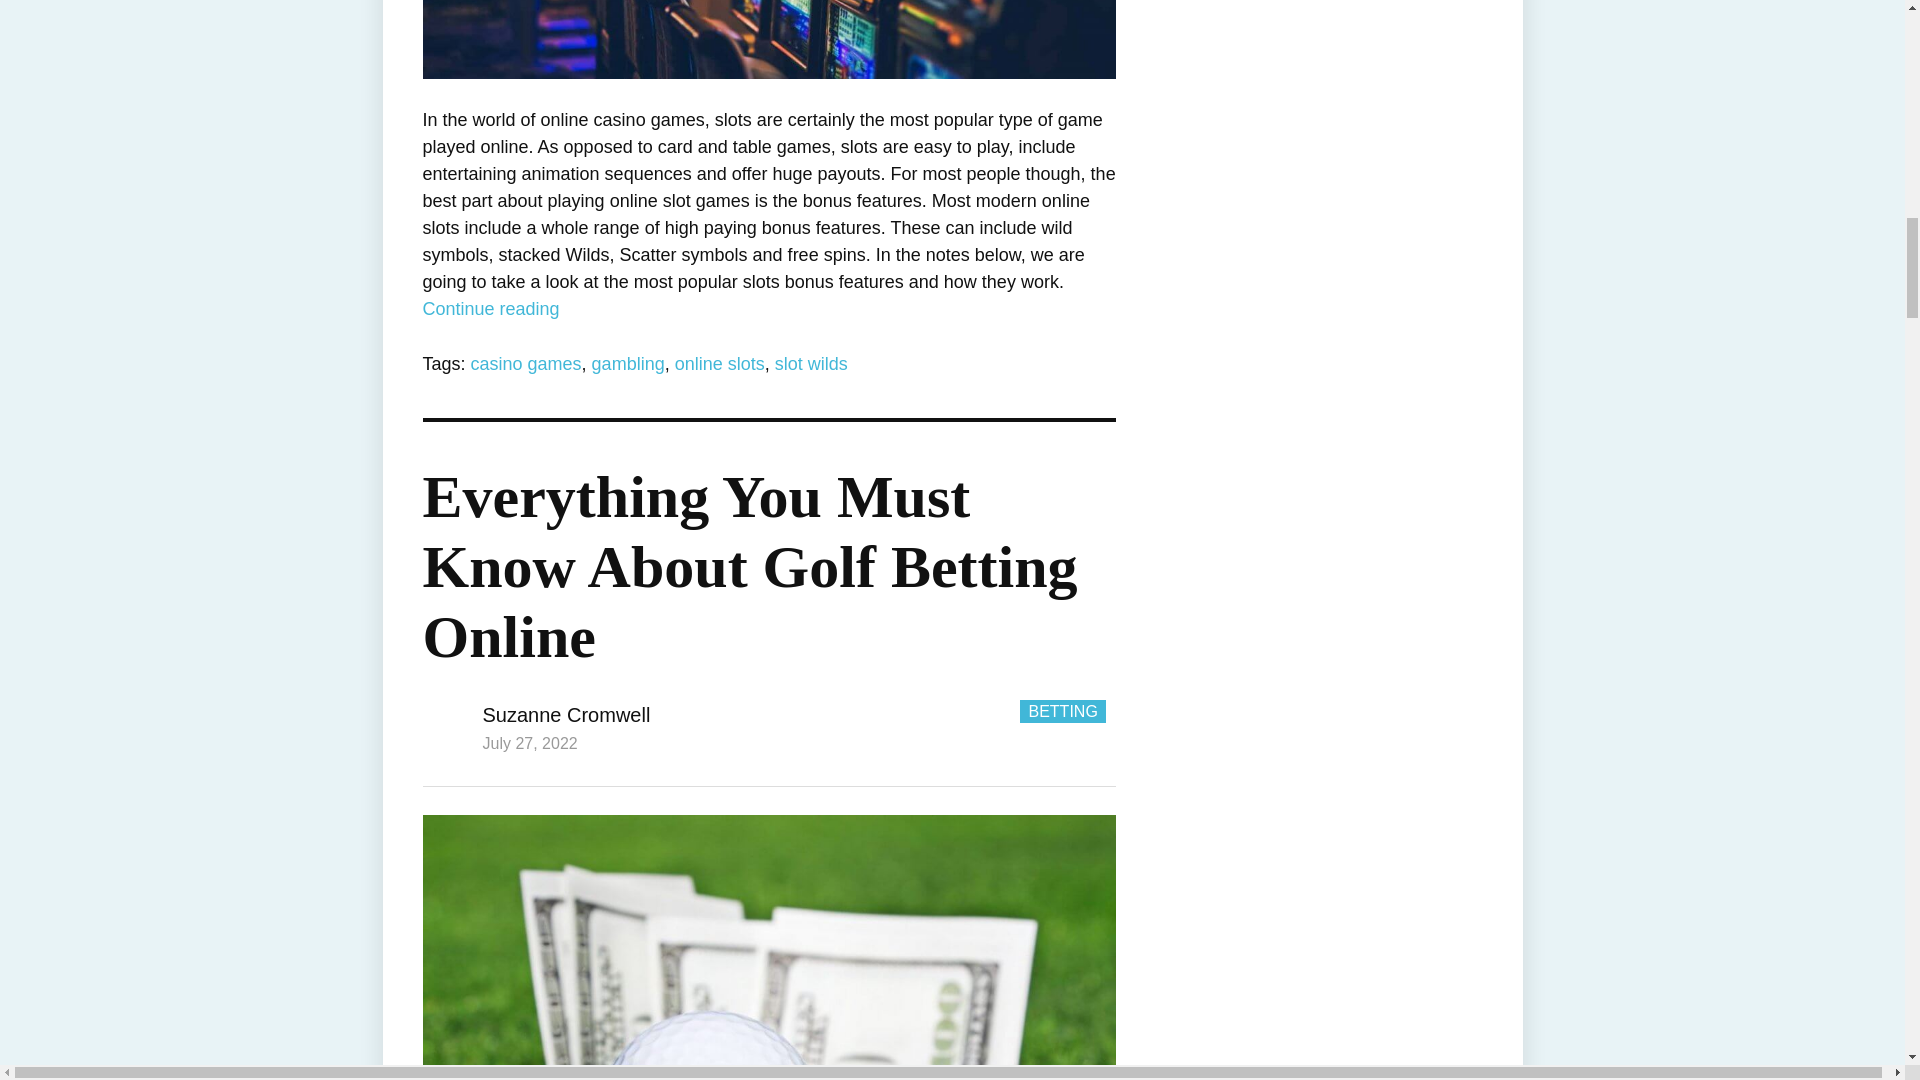  I want to click on Everything You Must Know About Golf Betting Online, so click(750, 566).